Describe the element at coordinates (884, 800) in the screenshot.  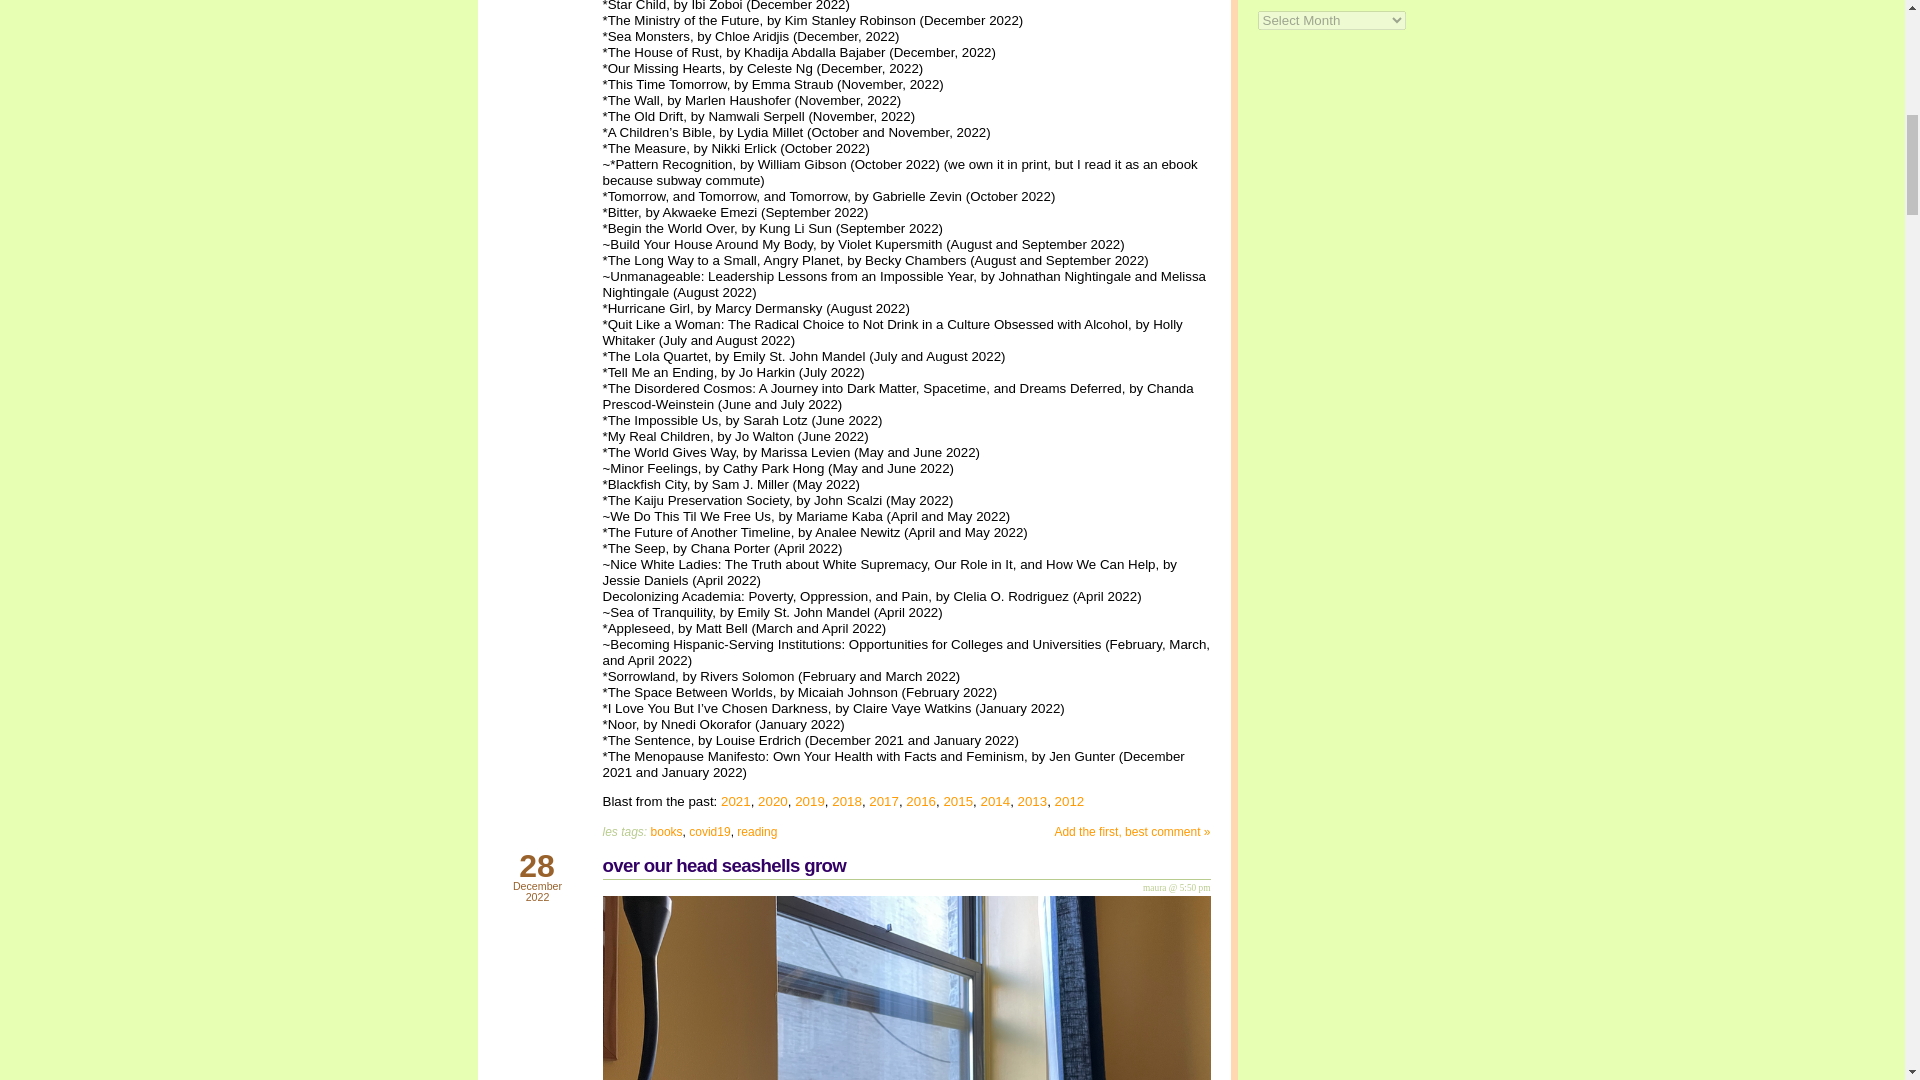
I see `2017` at that location.